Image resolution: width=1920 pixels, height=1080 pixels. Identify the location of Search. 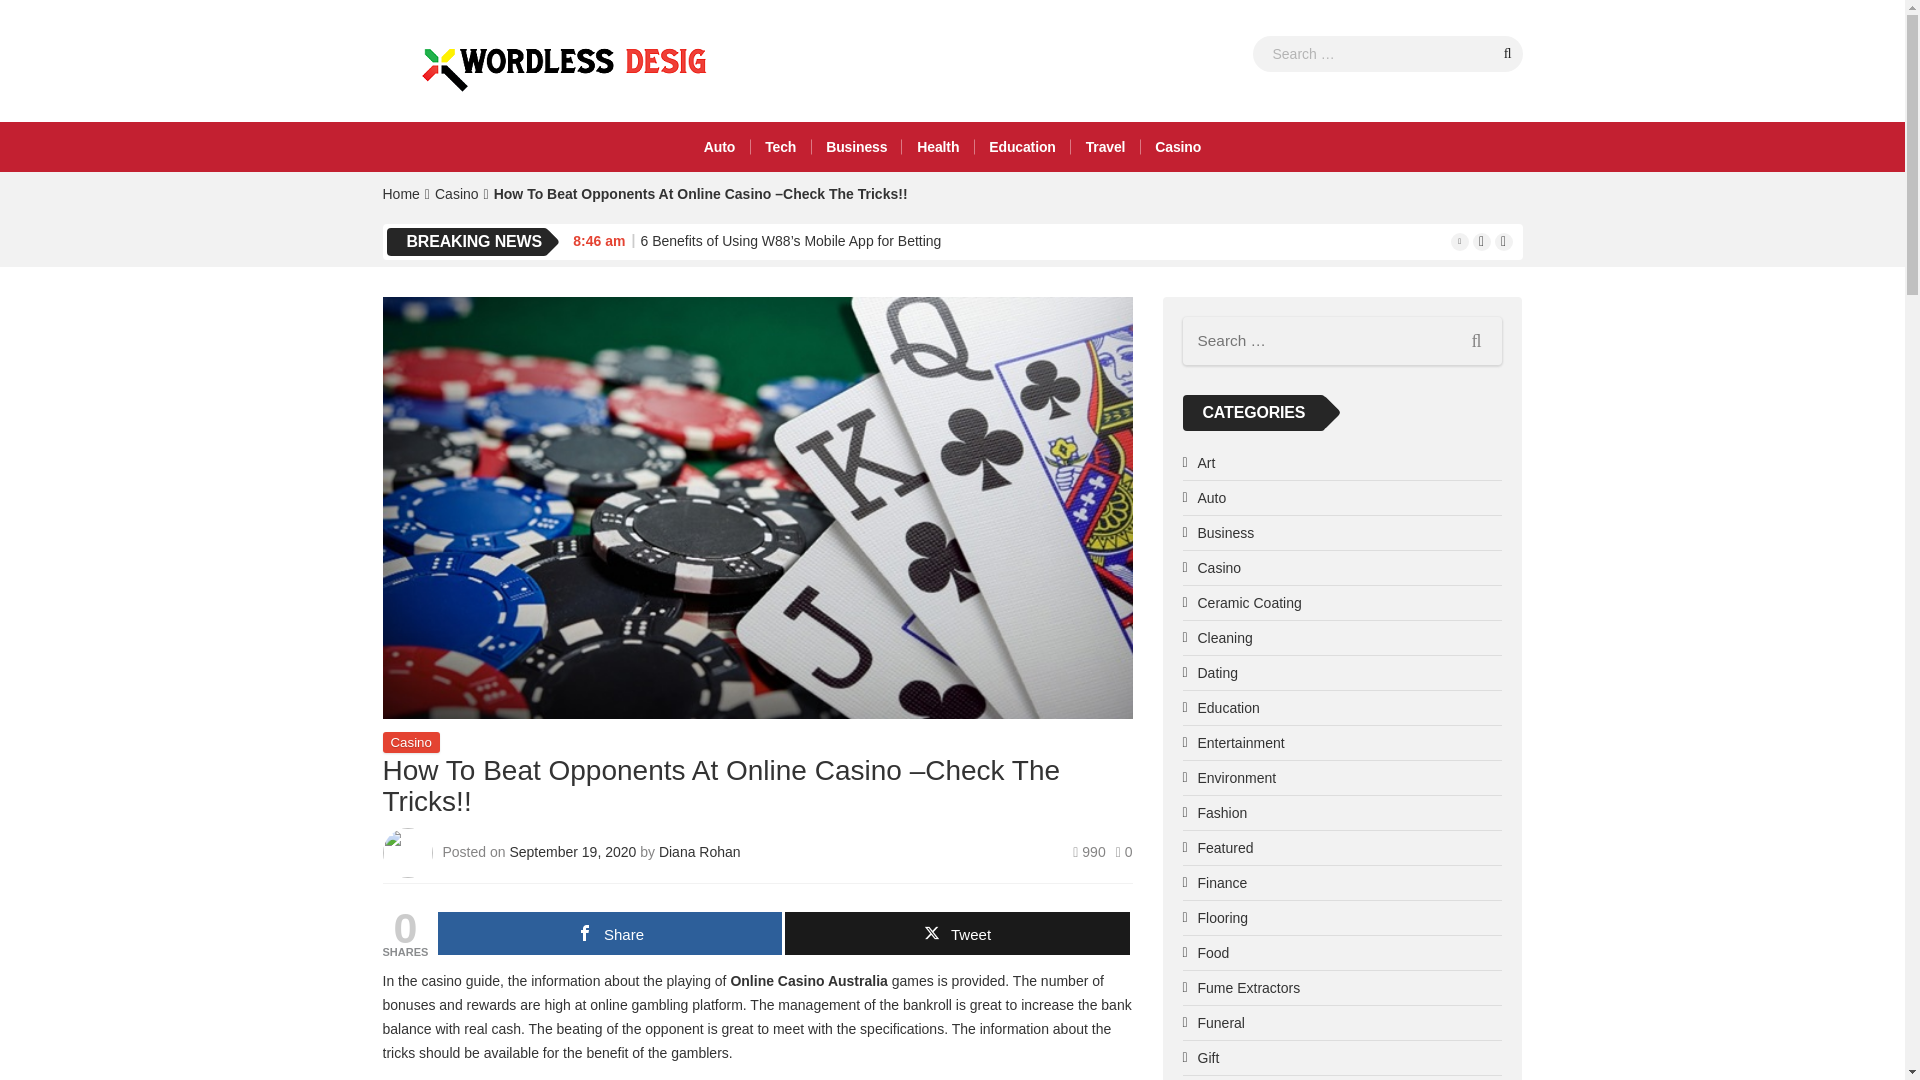
(1508, 52).